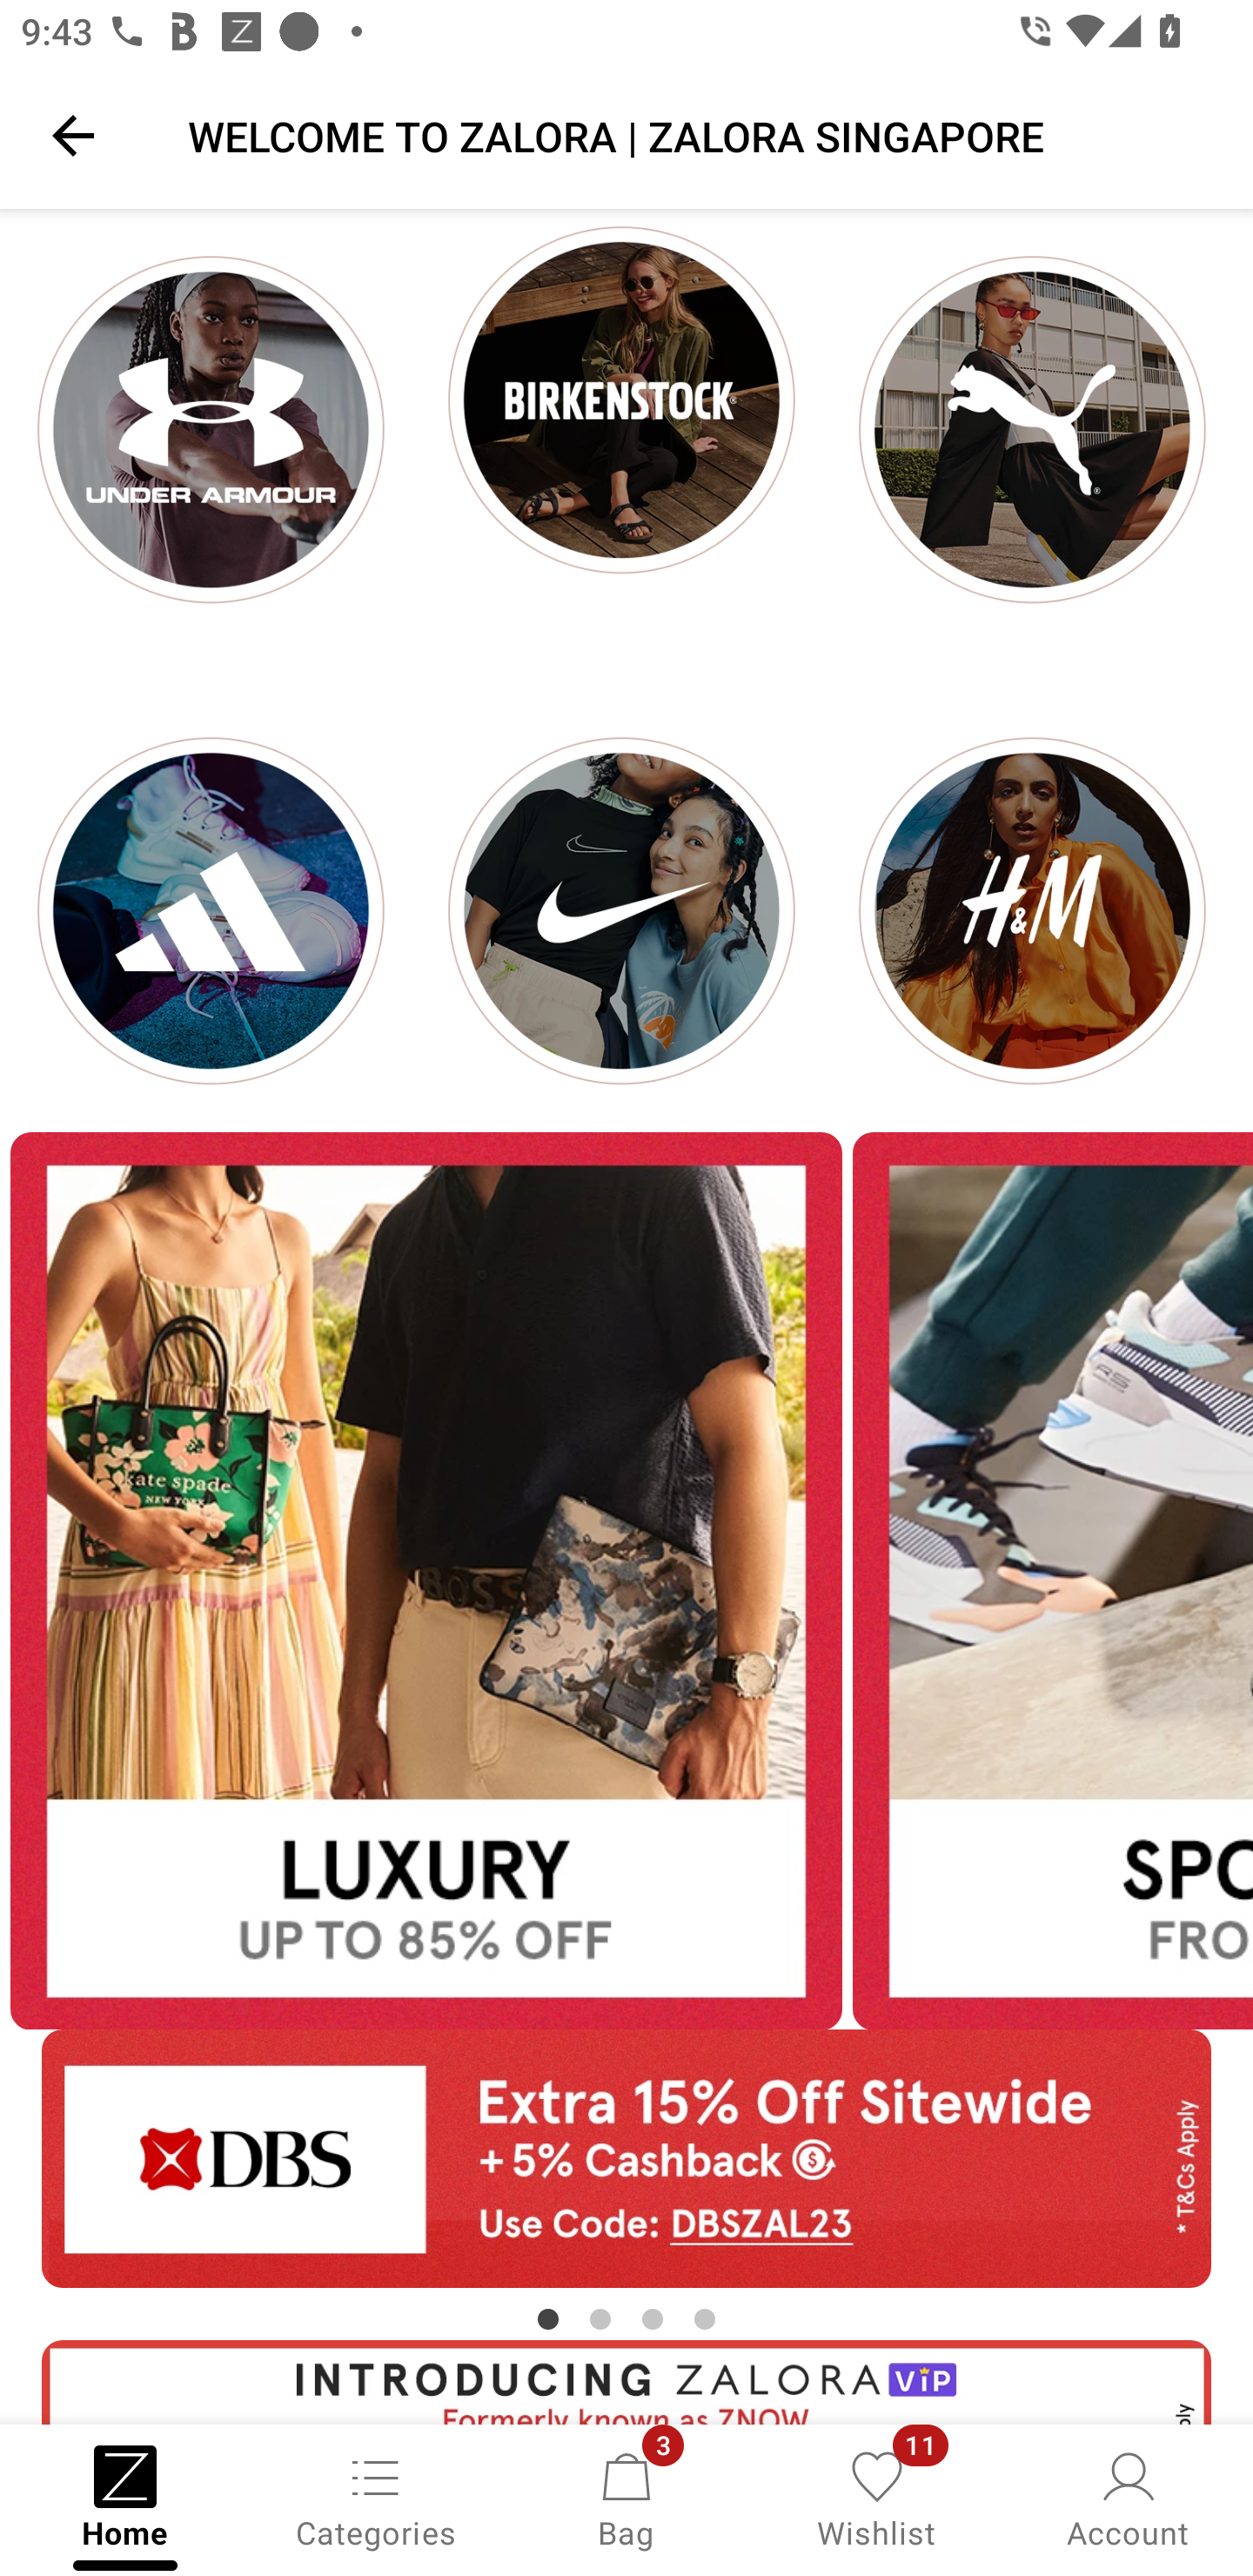 Image resolution: width=1253 pixels, height=2576 pixels. Describe the element at coordinates (376, 2498) in the screenshot. I see `Categories` at that location.